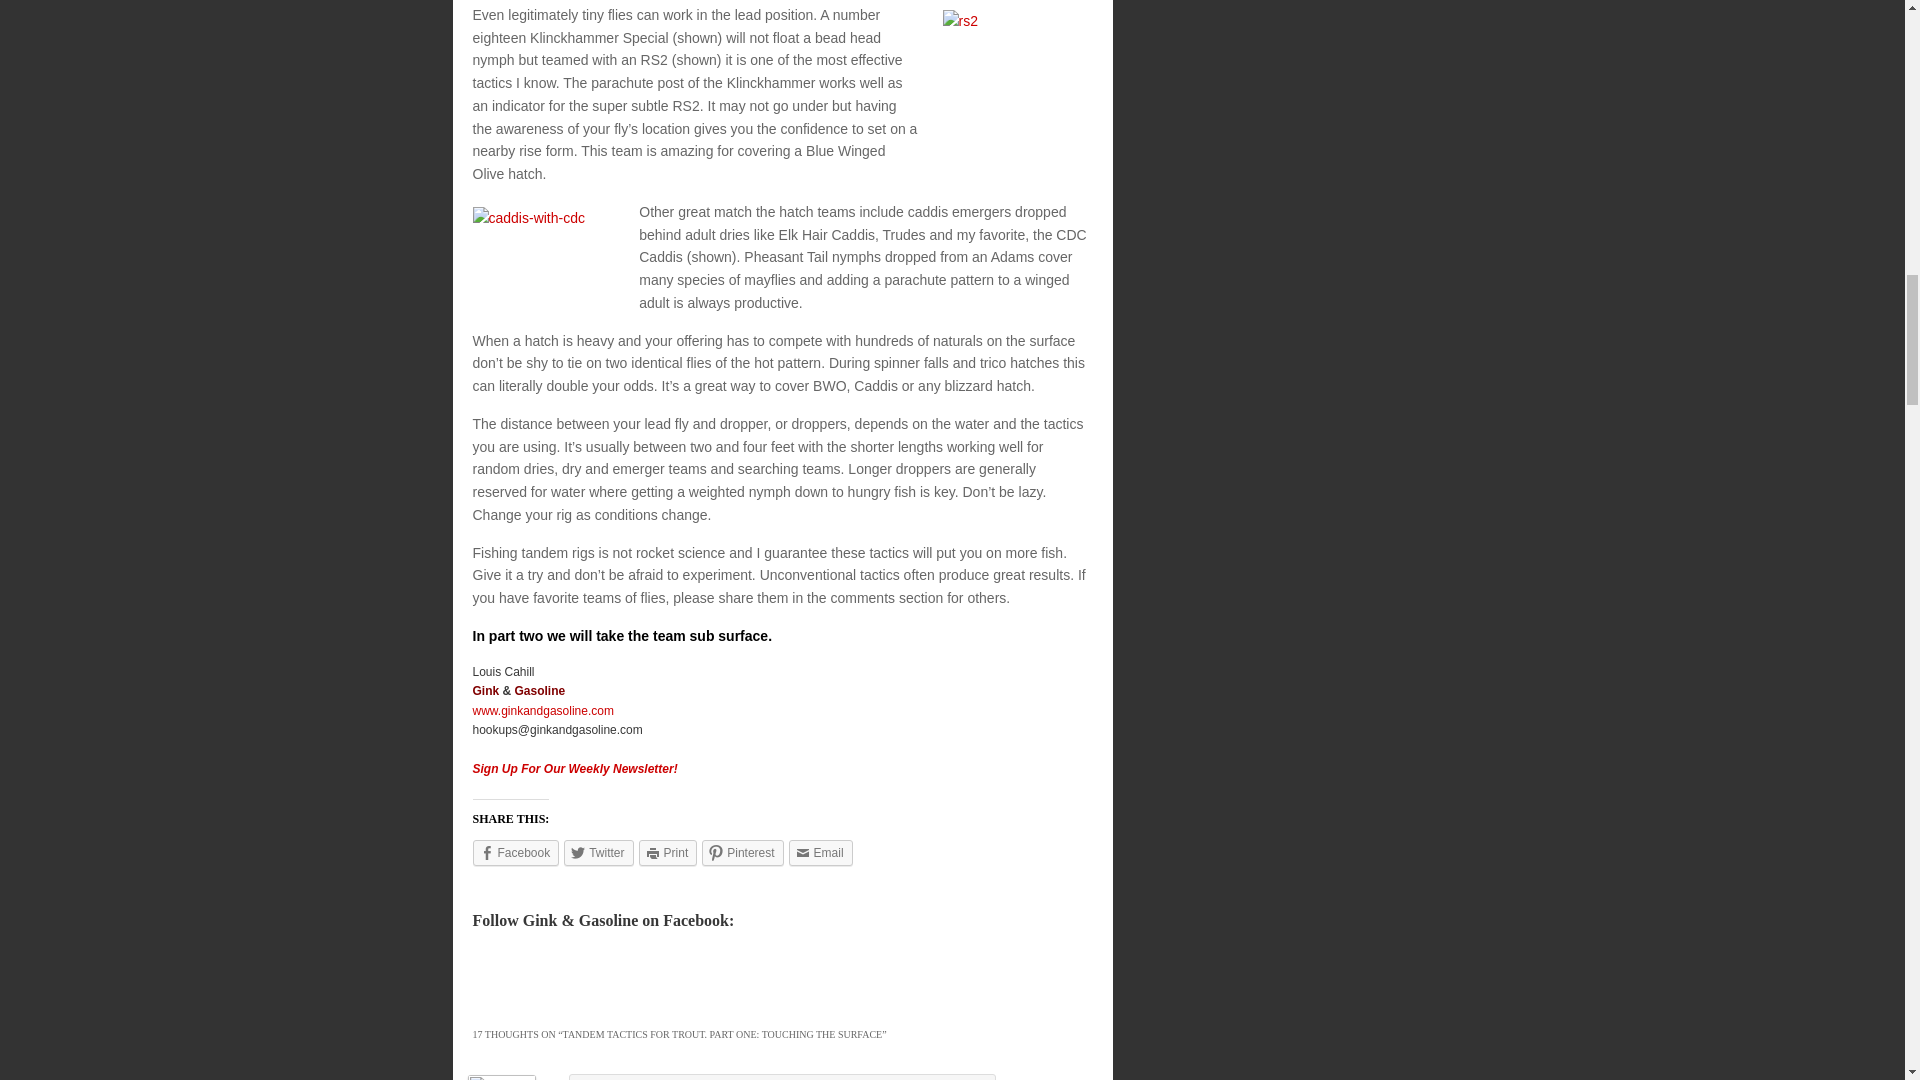  What do you see at coordinates (574, 769) in the screenshot?
I see `Sign Up For Our Weekly Newsletter!` at bounding box center [574, 769].